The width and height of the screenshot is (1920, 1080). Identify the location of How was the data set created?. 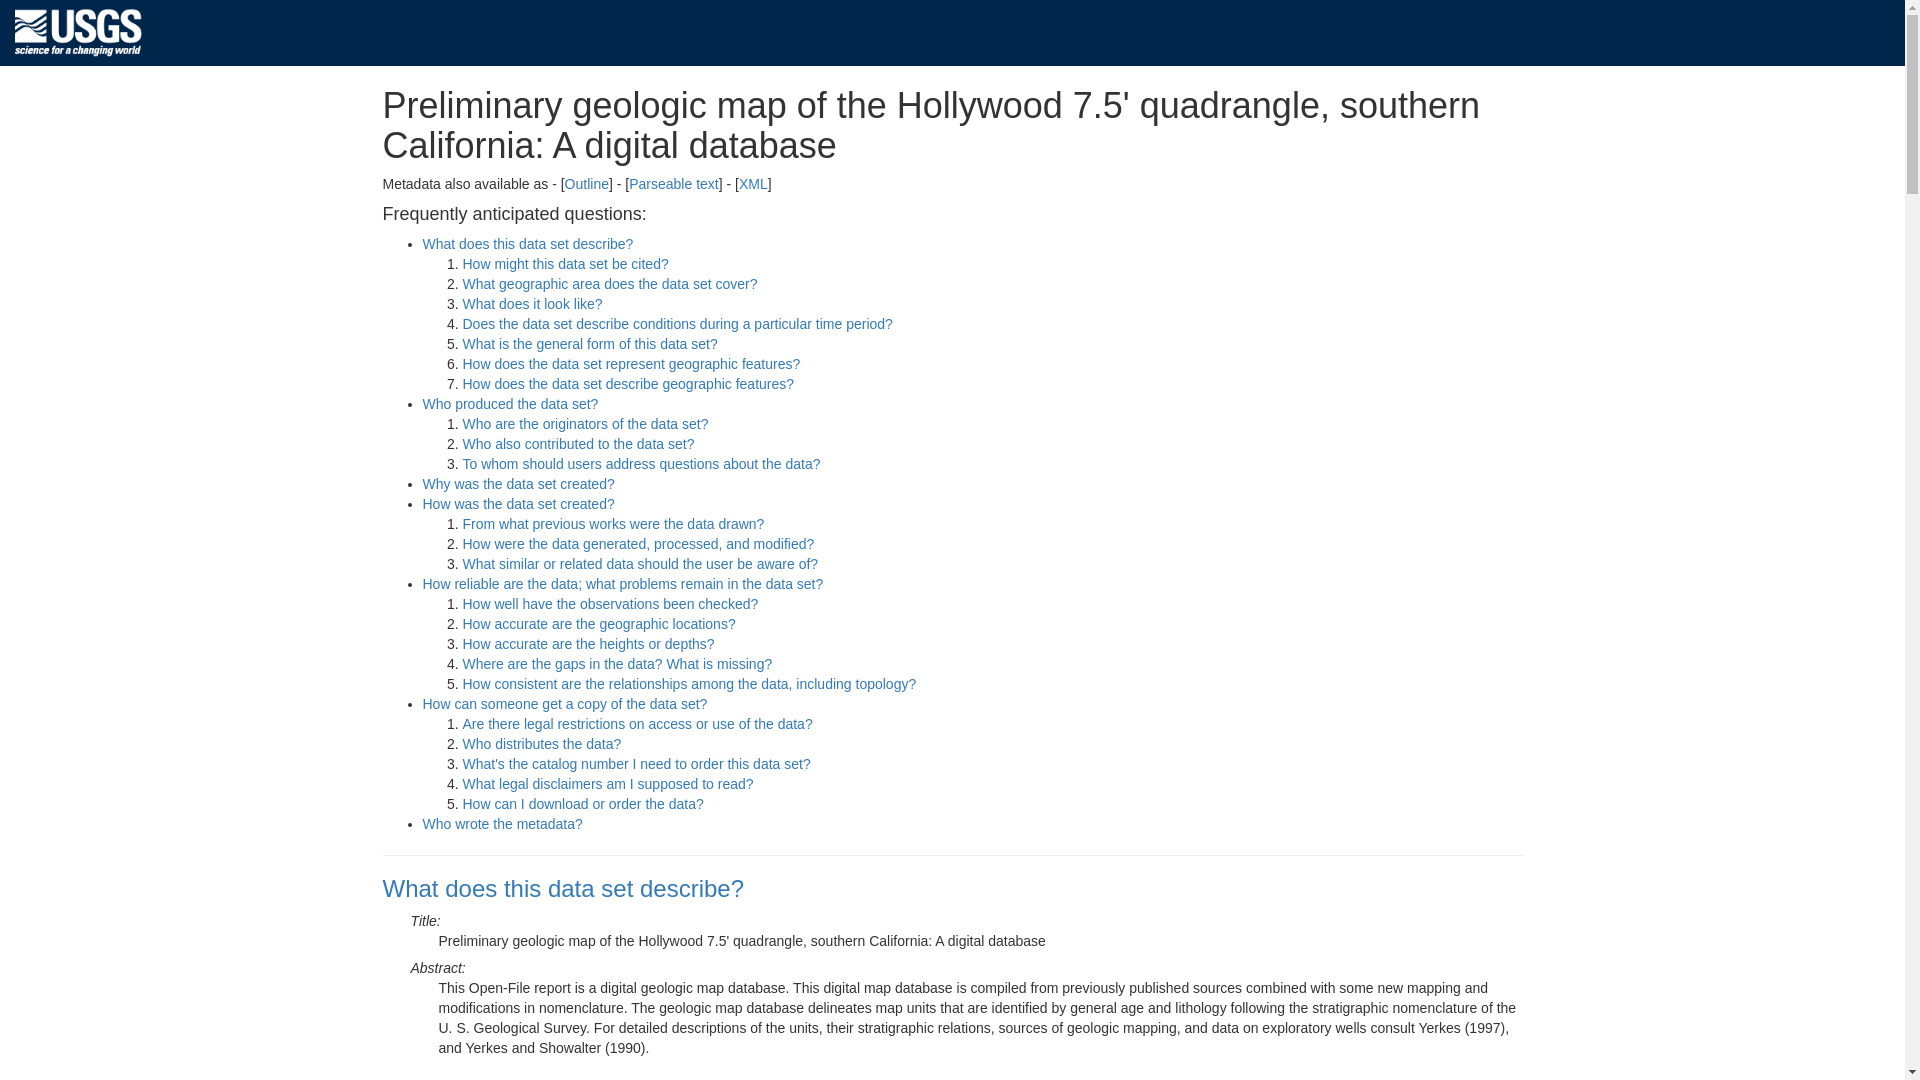
(518, 503).